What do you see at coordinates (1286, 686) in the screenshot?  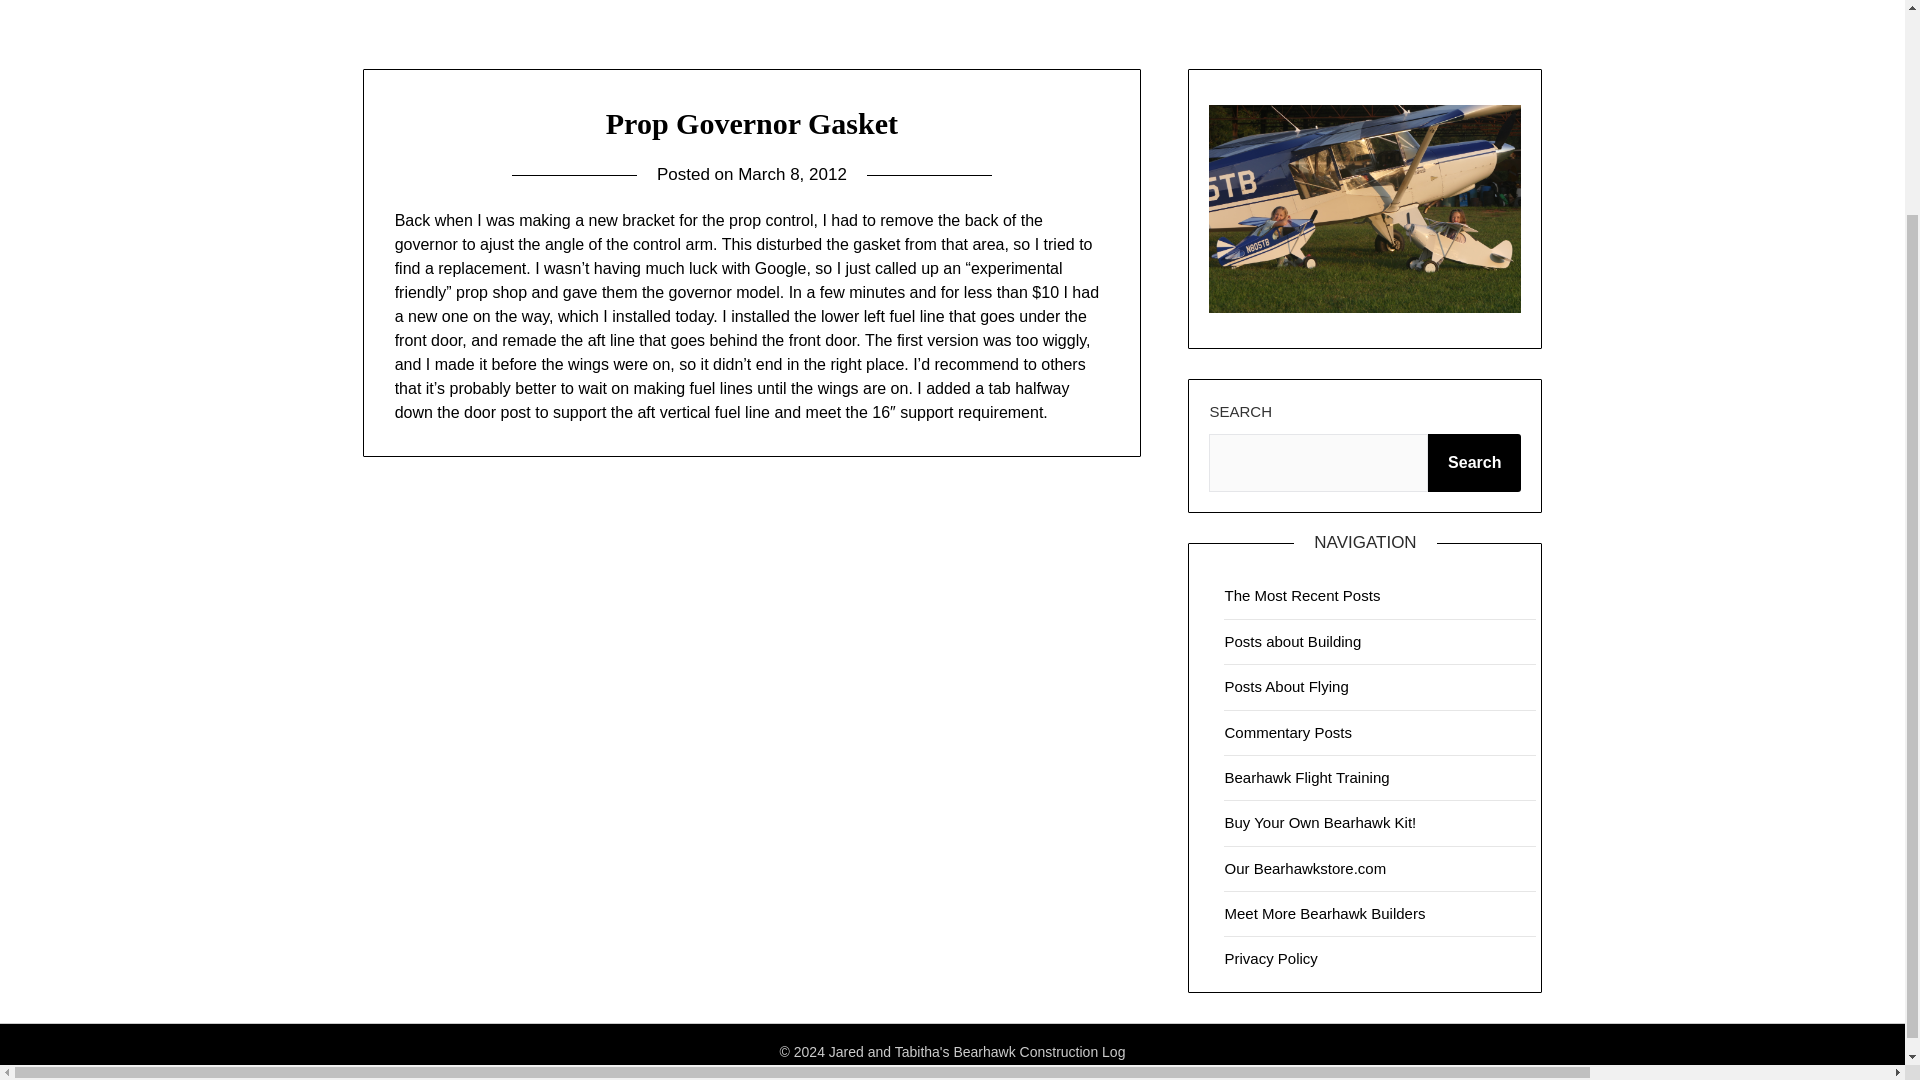 I see `Posts About Flying` at bounding box center [1286, 686].